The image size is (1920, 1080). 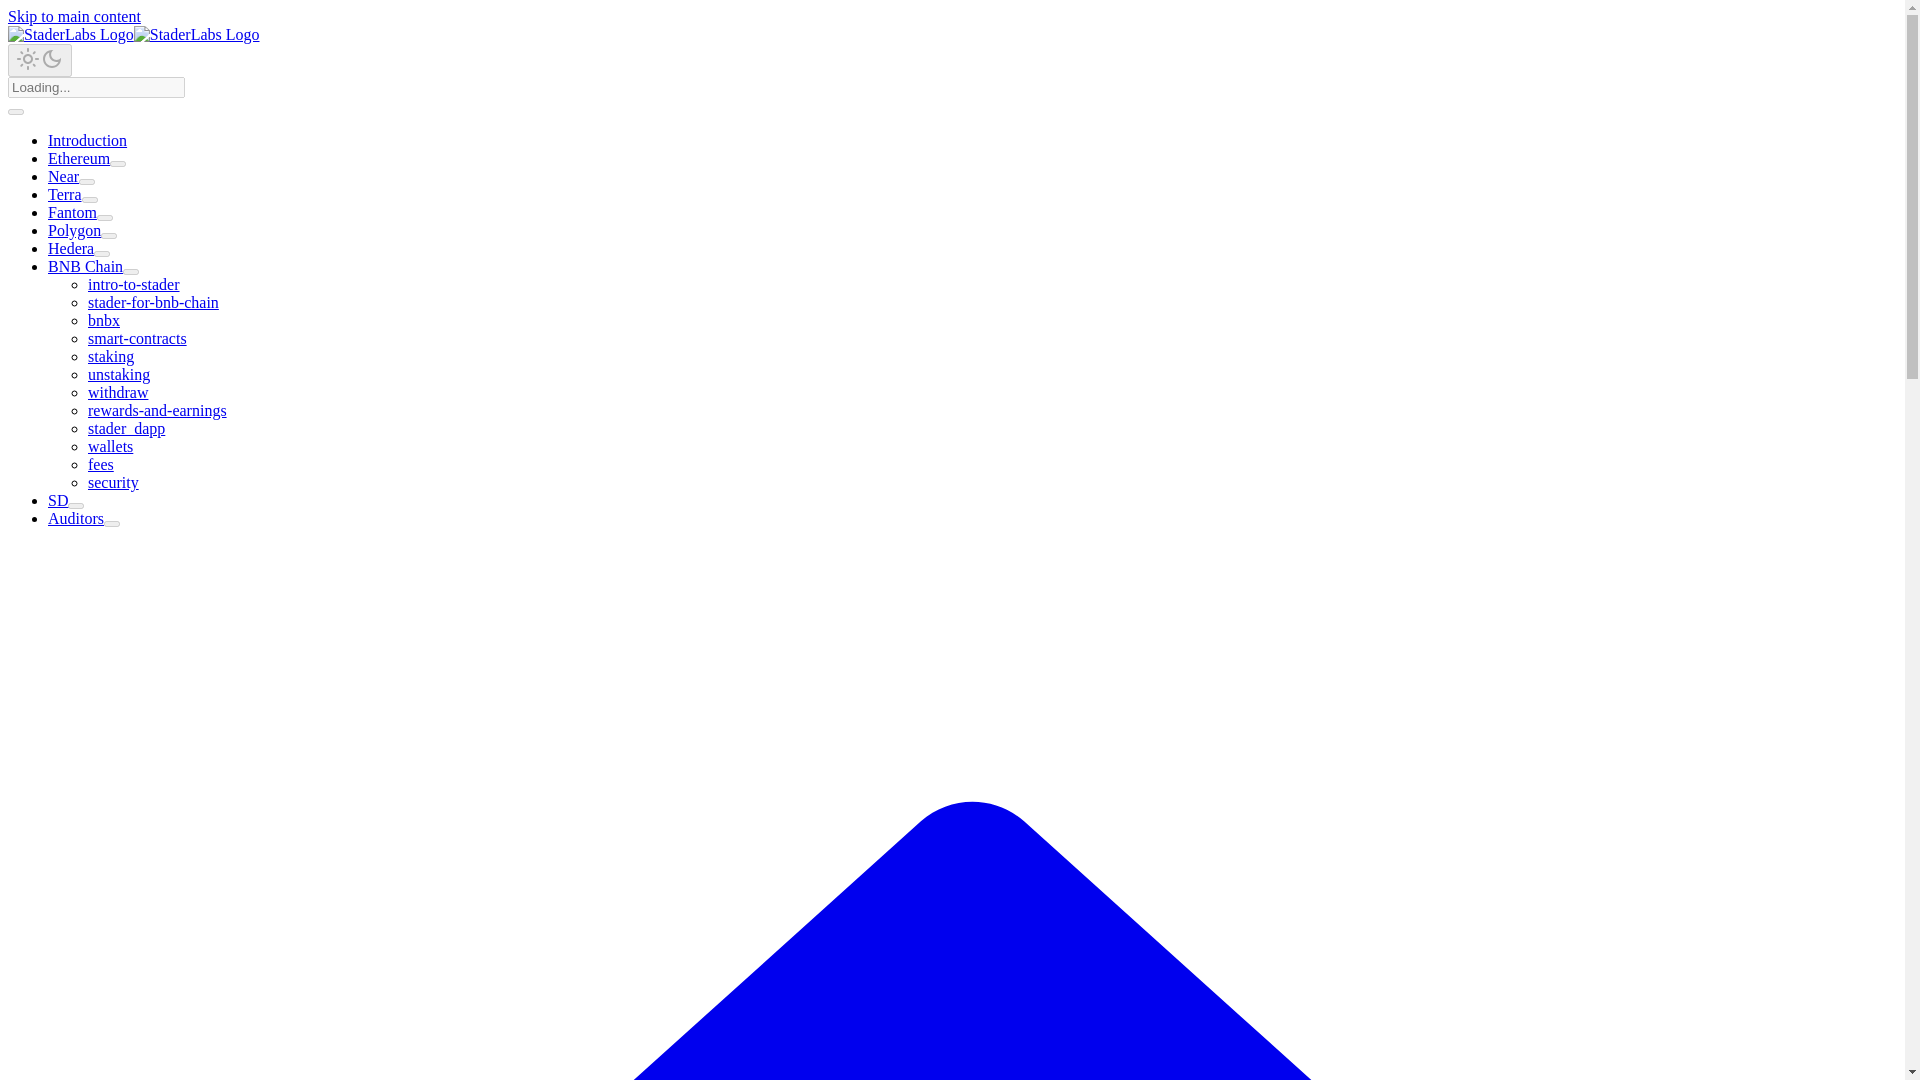 What do you see at coordinates (118, 392) in the screenshot?
I see `withdraw` at bounding box center [118, 392].